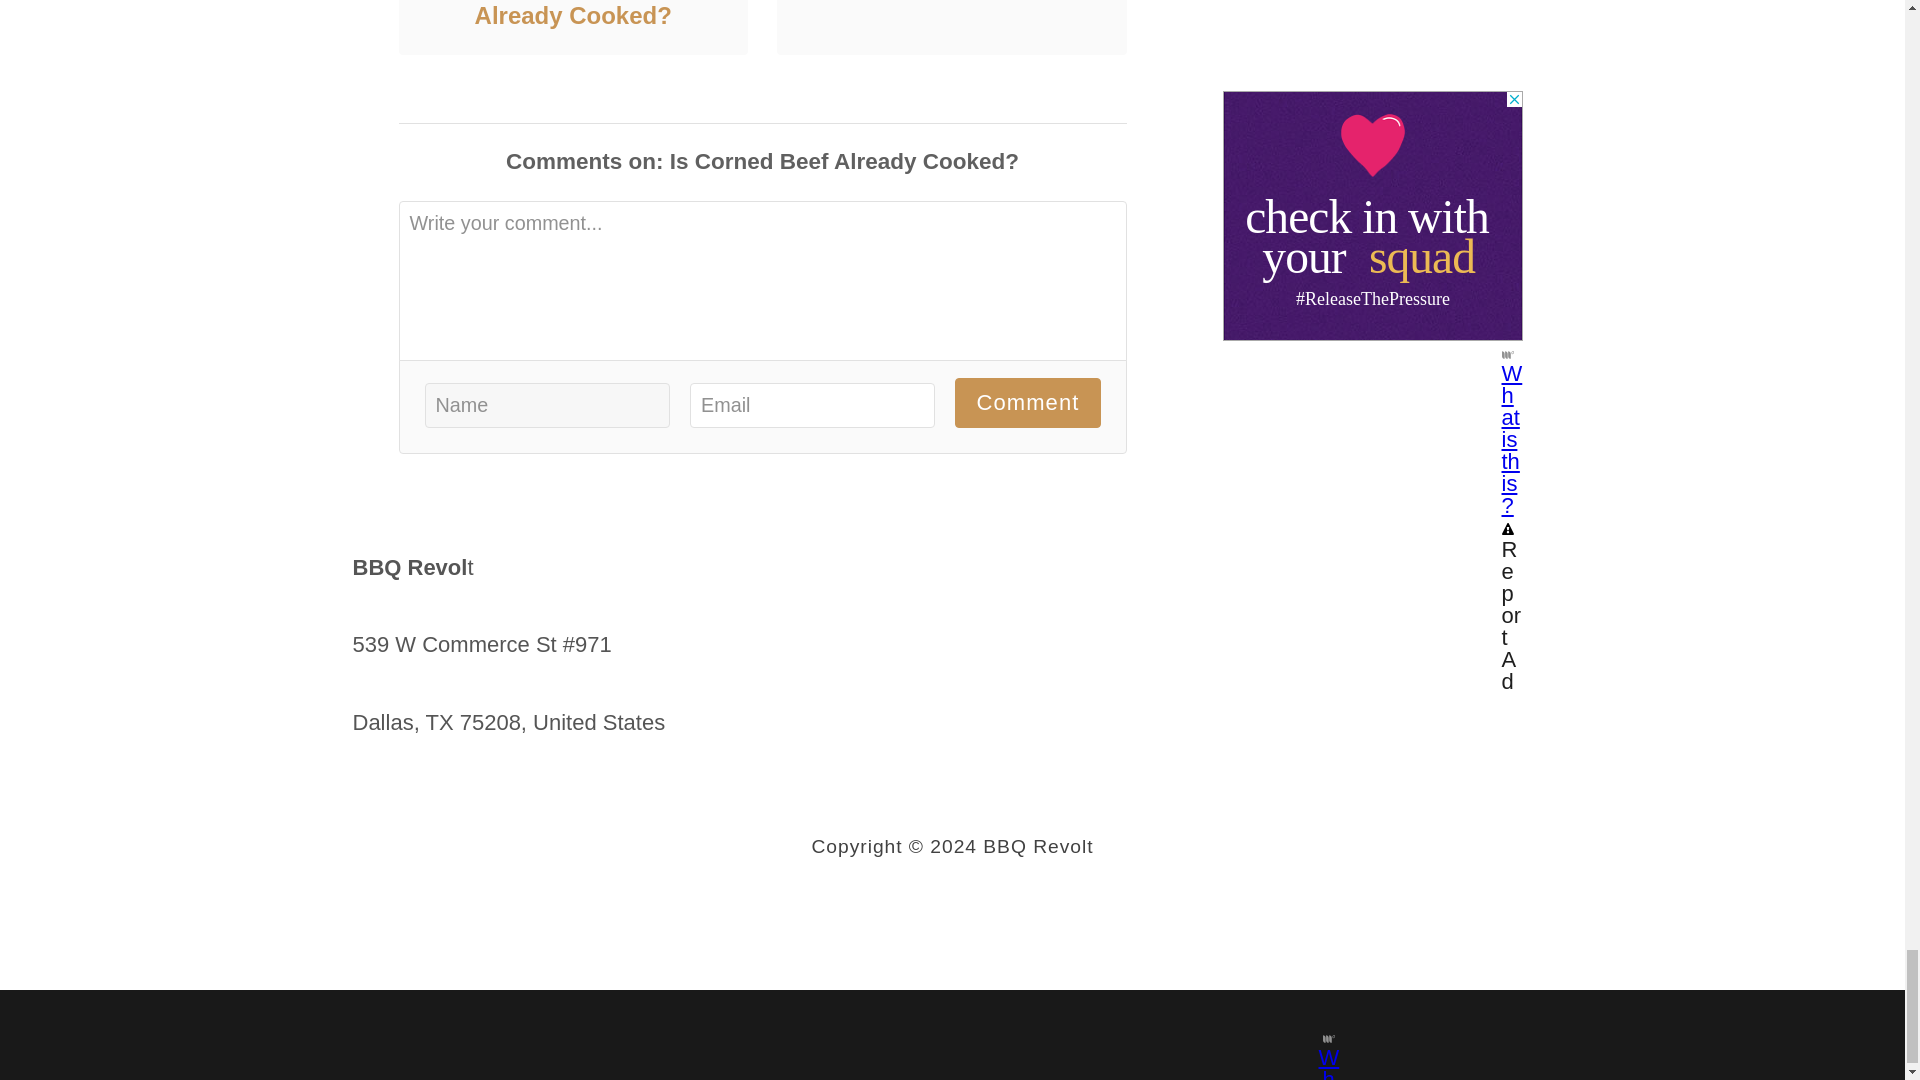 This screenshot has width=1920, height=1080. I want to click on Is Smoked Sausage Already Cooked?, so click(572, 17).